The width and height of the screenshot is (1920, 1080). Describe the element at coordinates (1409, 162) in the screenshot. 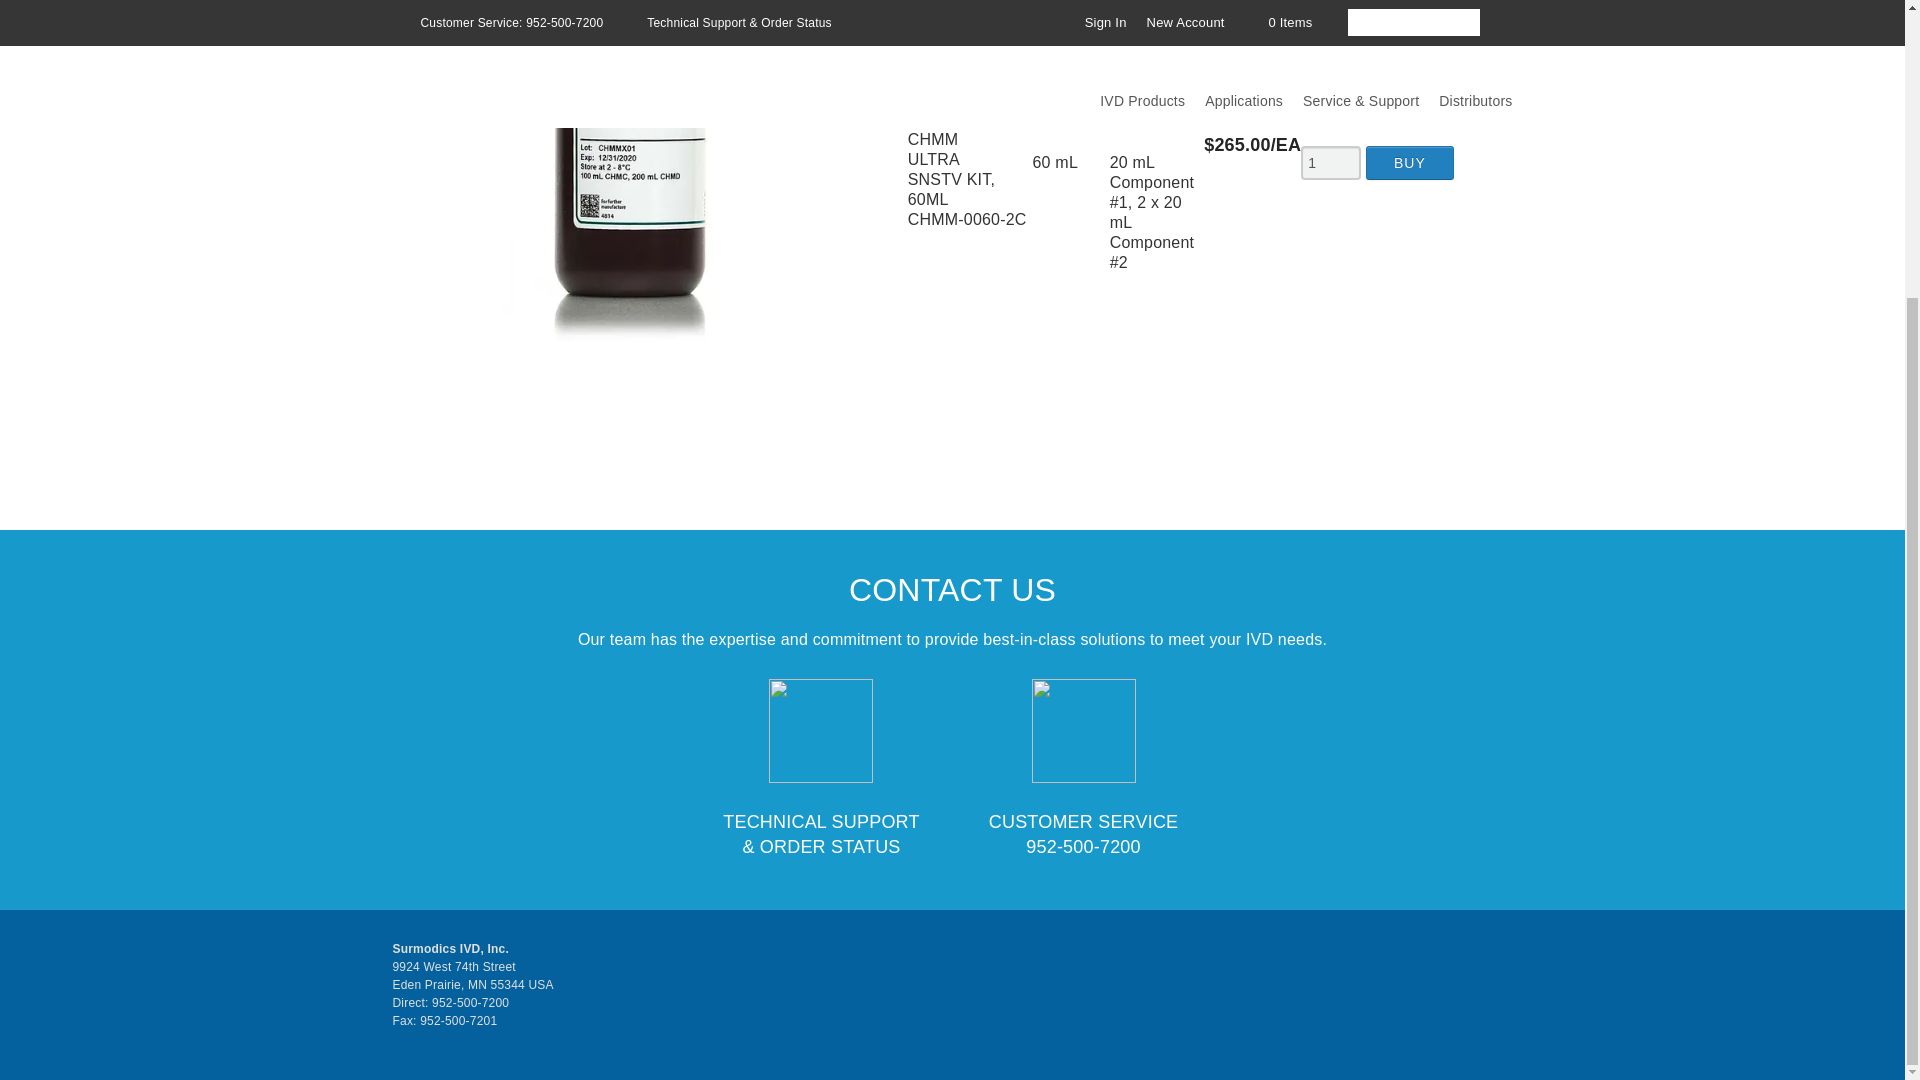

I see `Buy` at that location.